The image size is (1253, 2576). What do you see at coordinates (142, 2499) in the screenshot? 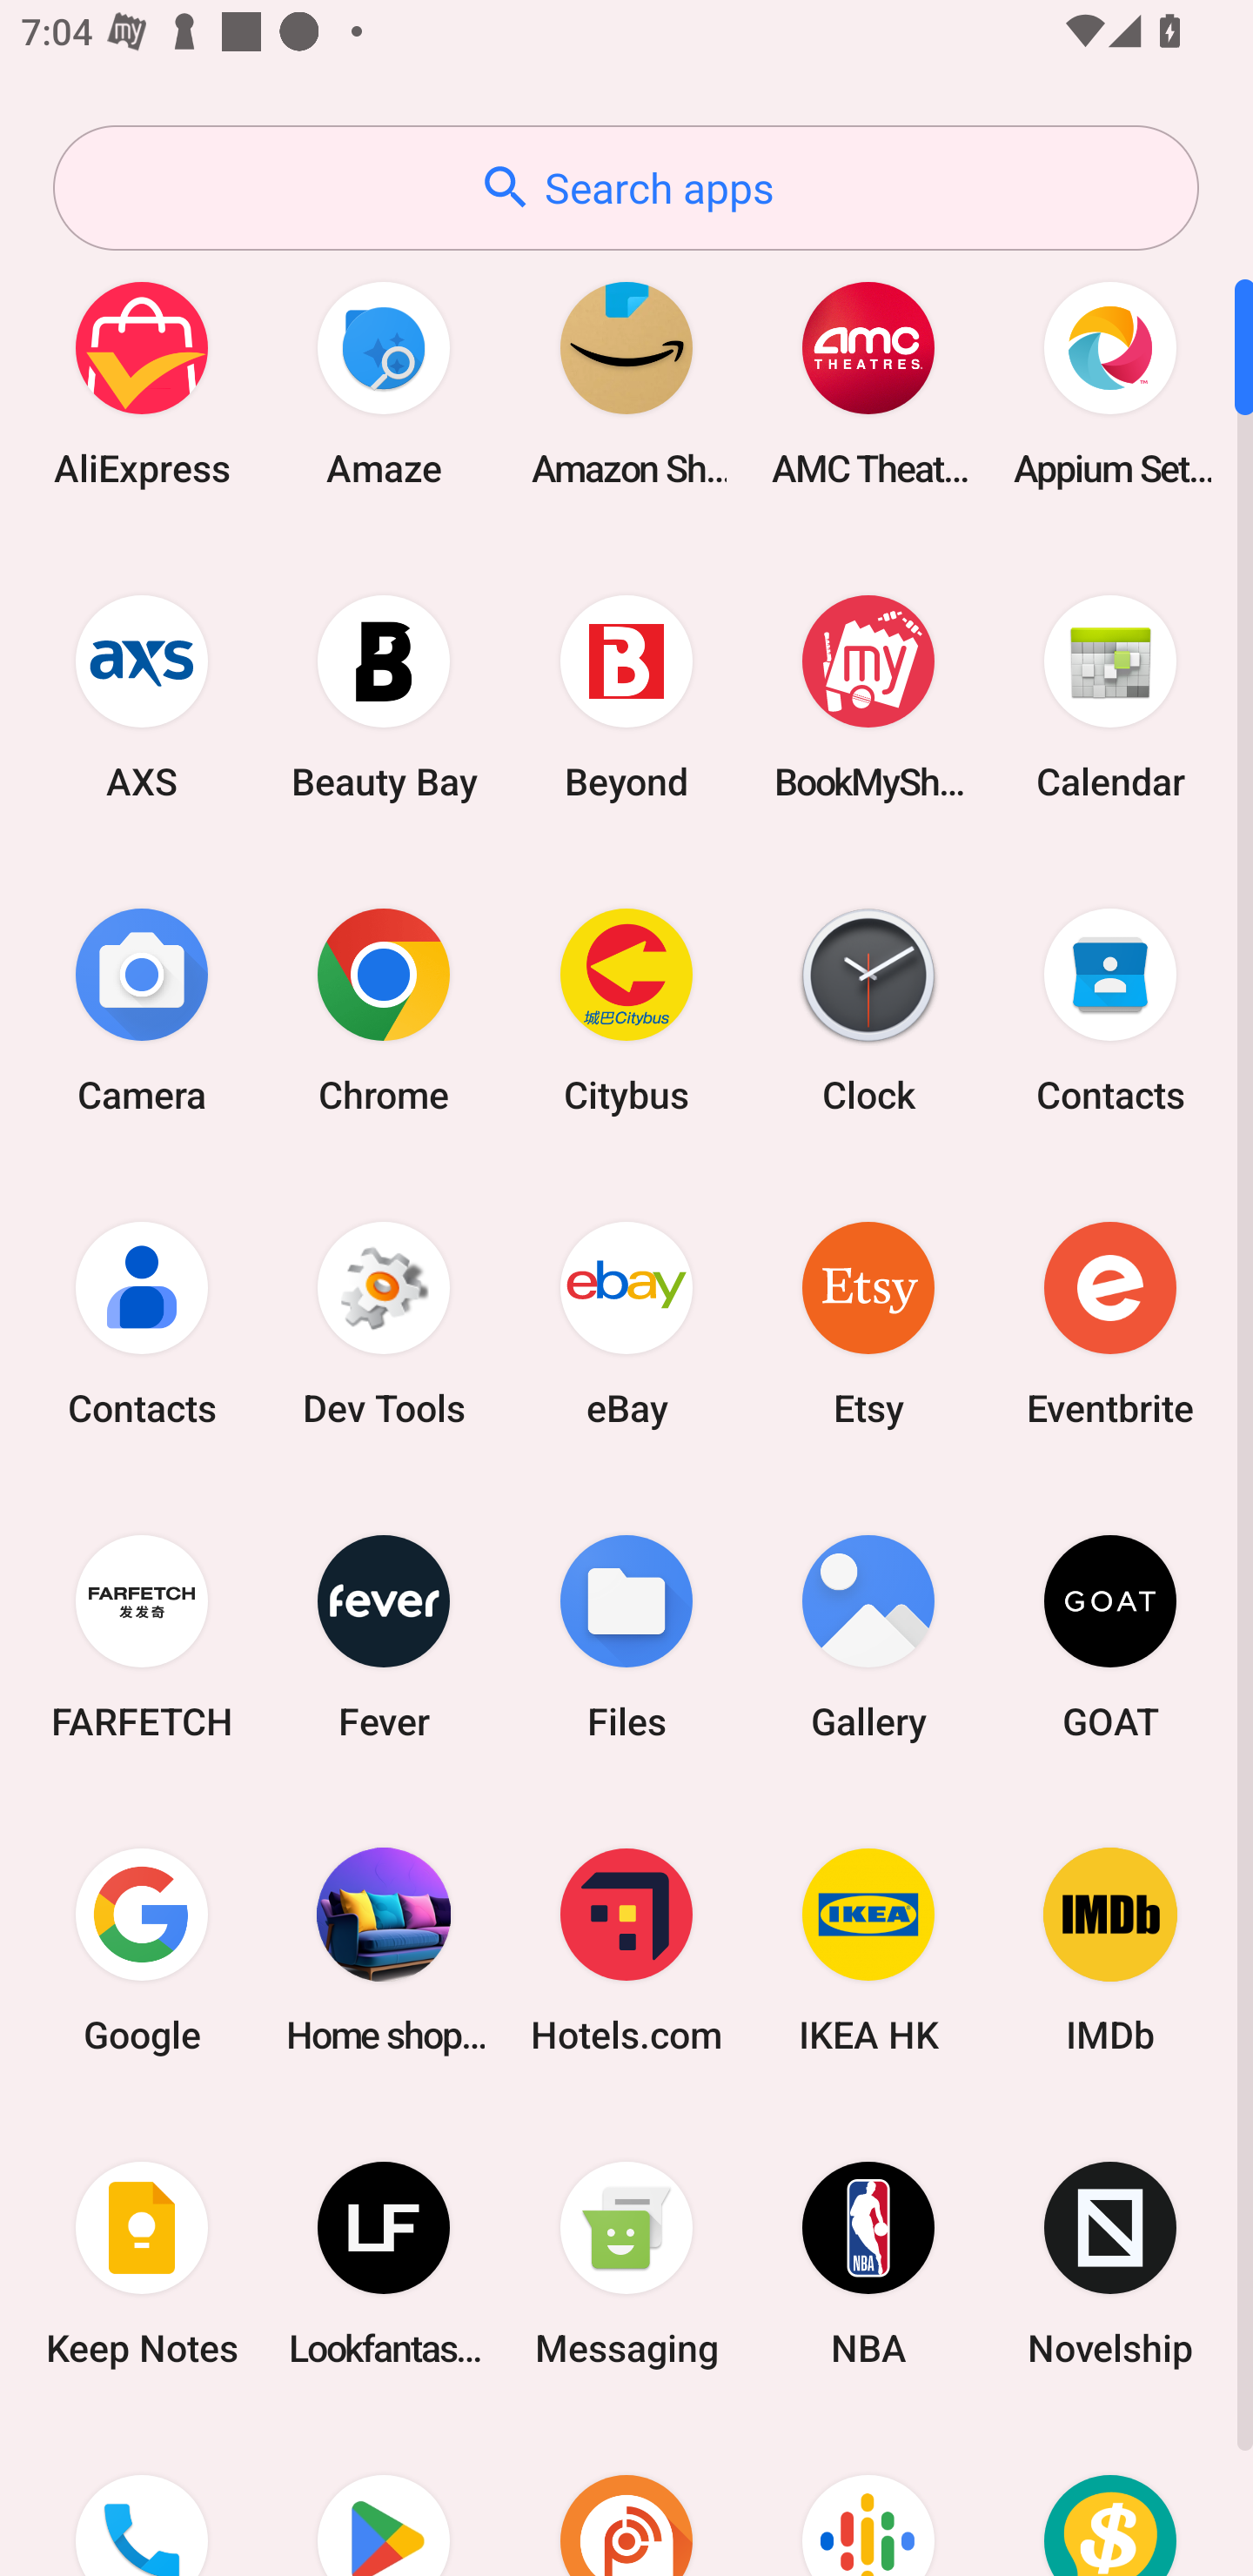
I see `Phone` at bounding box center [142, 2499].